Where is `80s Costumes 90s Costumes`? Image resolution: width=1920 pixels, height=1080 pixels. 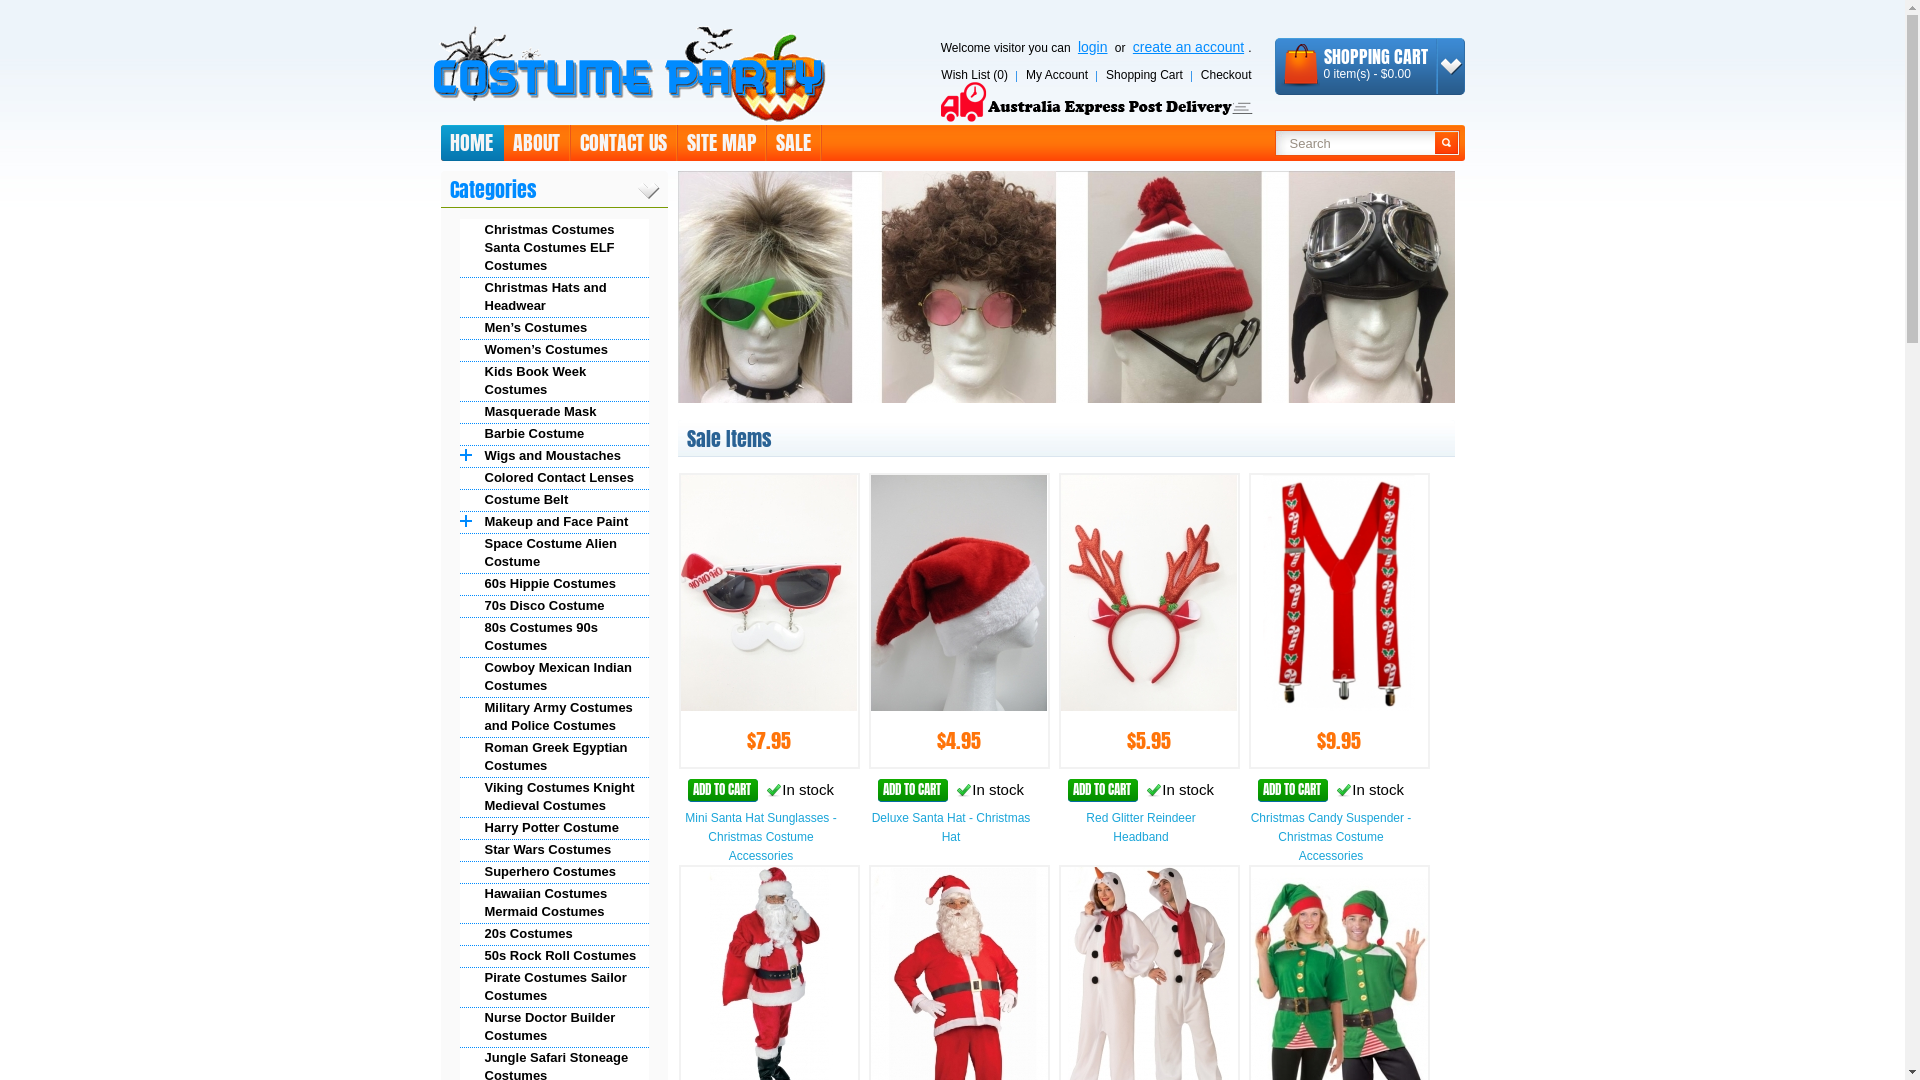 80s Costumes 90s Costumes is located at coordinates (554, 637).